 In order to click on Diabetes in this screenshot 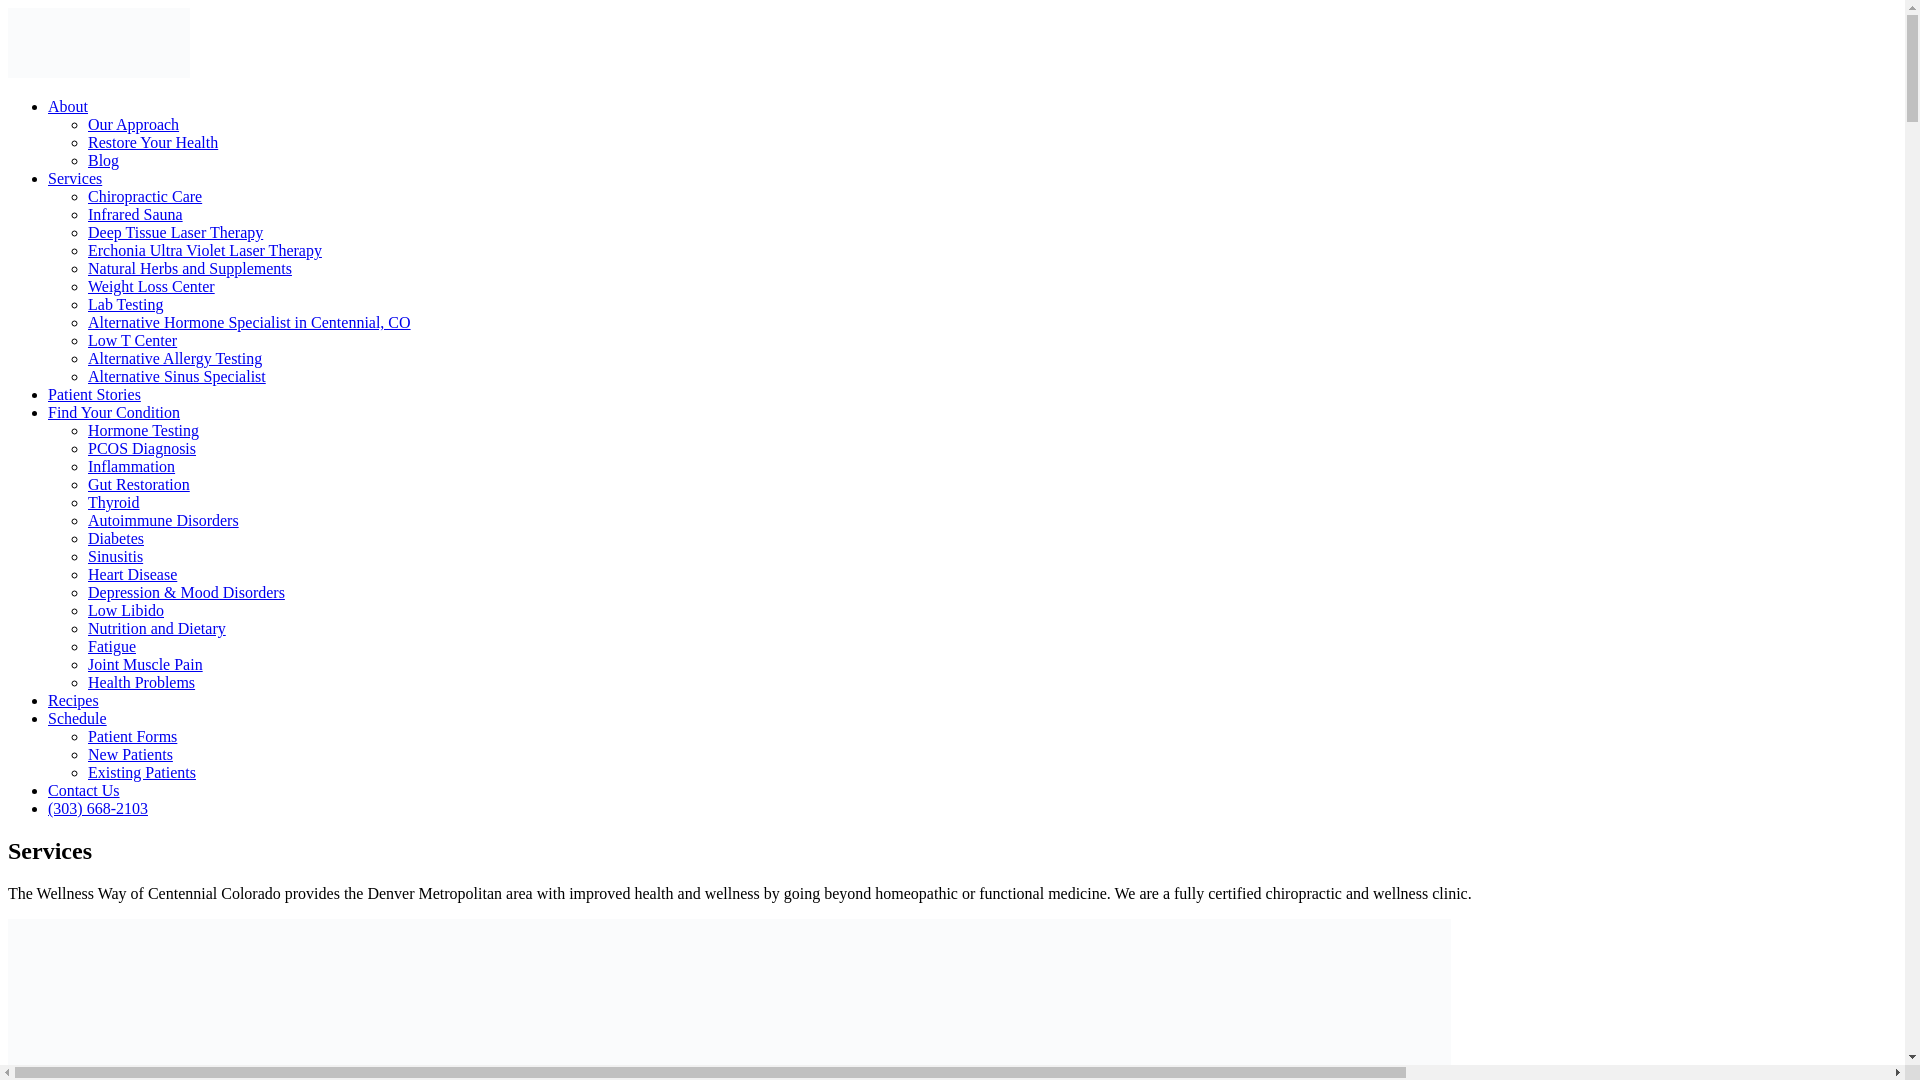, I will do `click(116, 538)`.